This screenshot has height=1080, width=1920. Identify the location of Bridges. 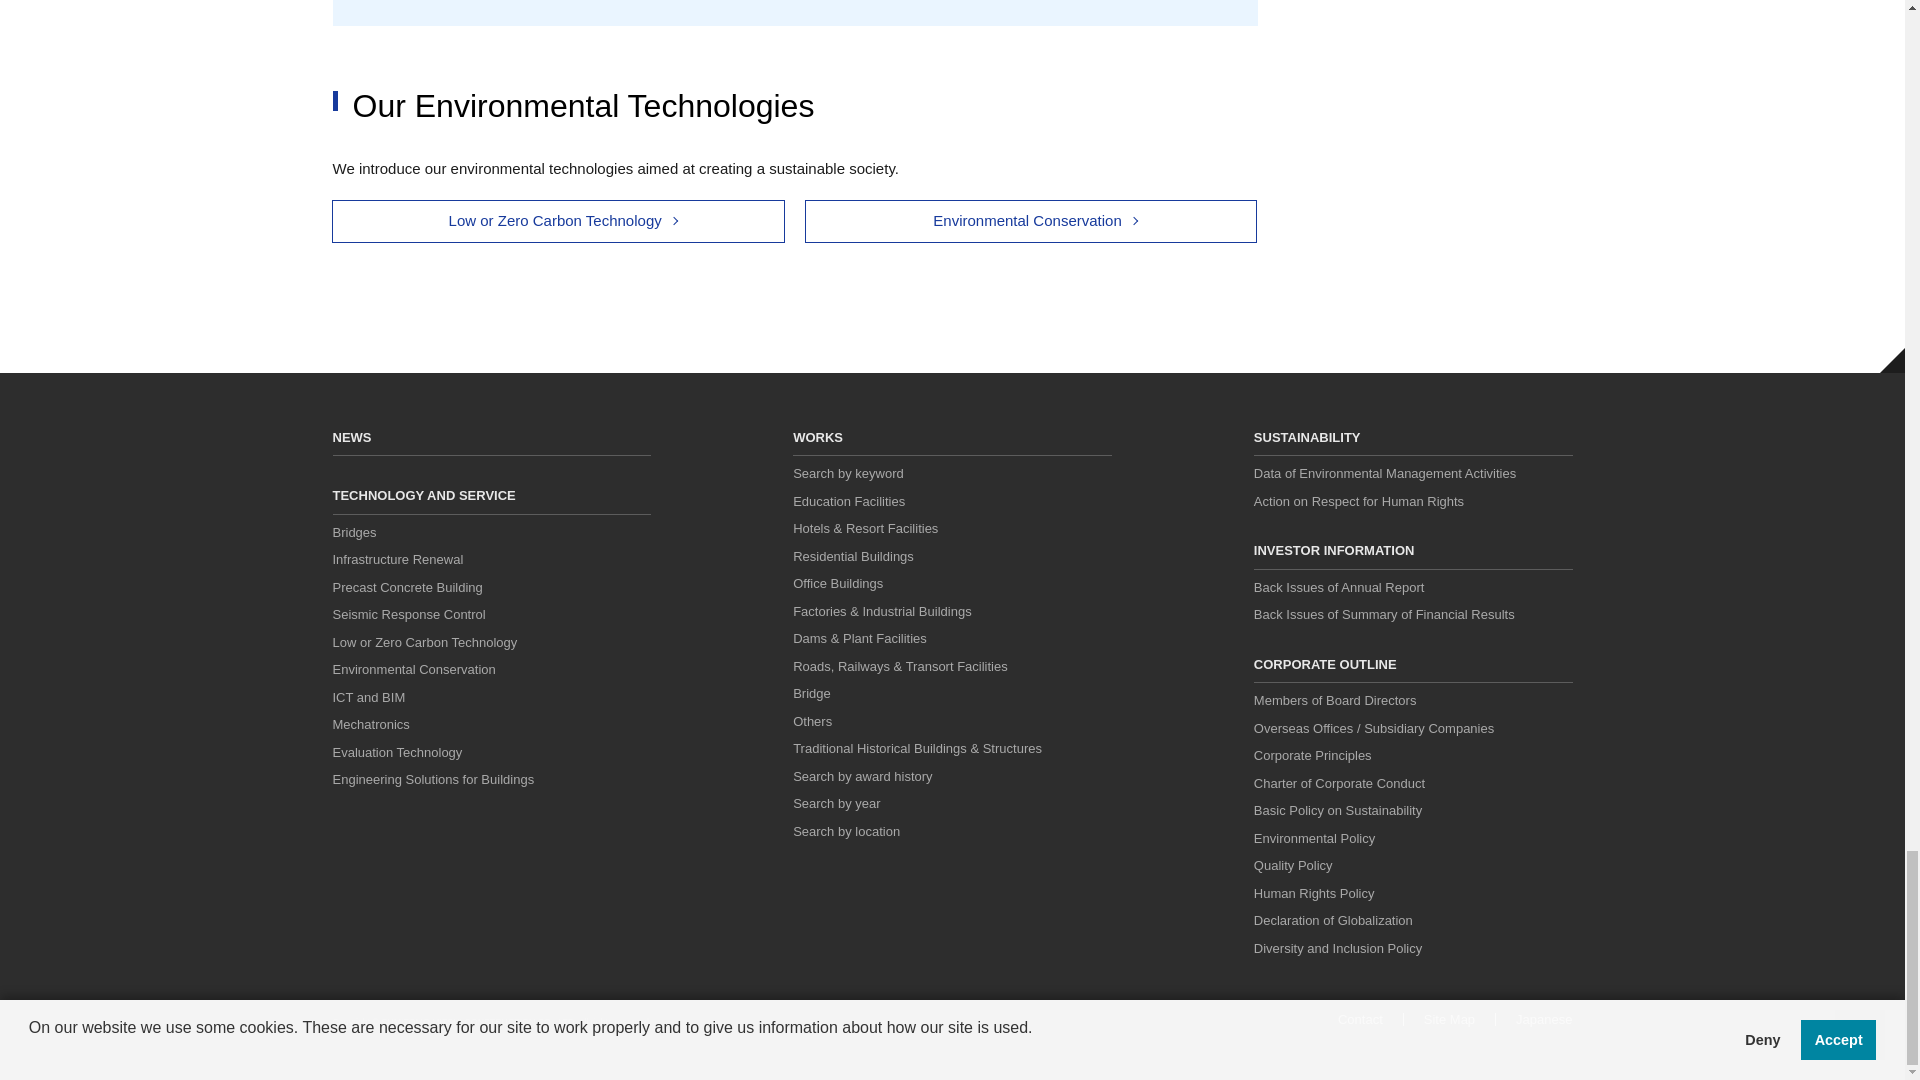
(354, 532).